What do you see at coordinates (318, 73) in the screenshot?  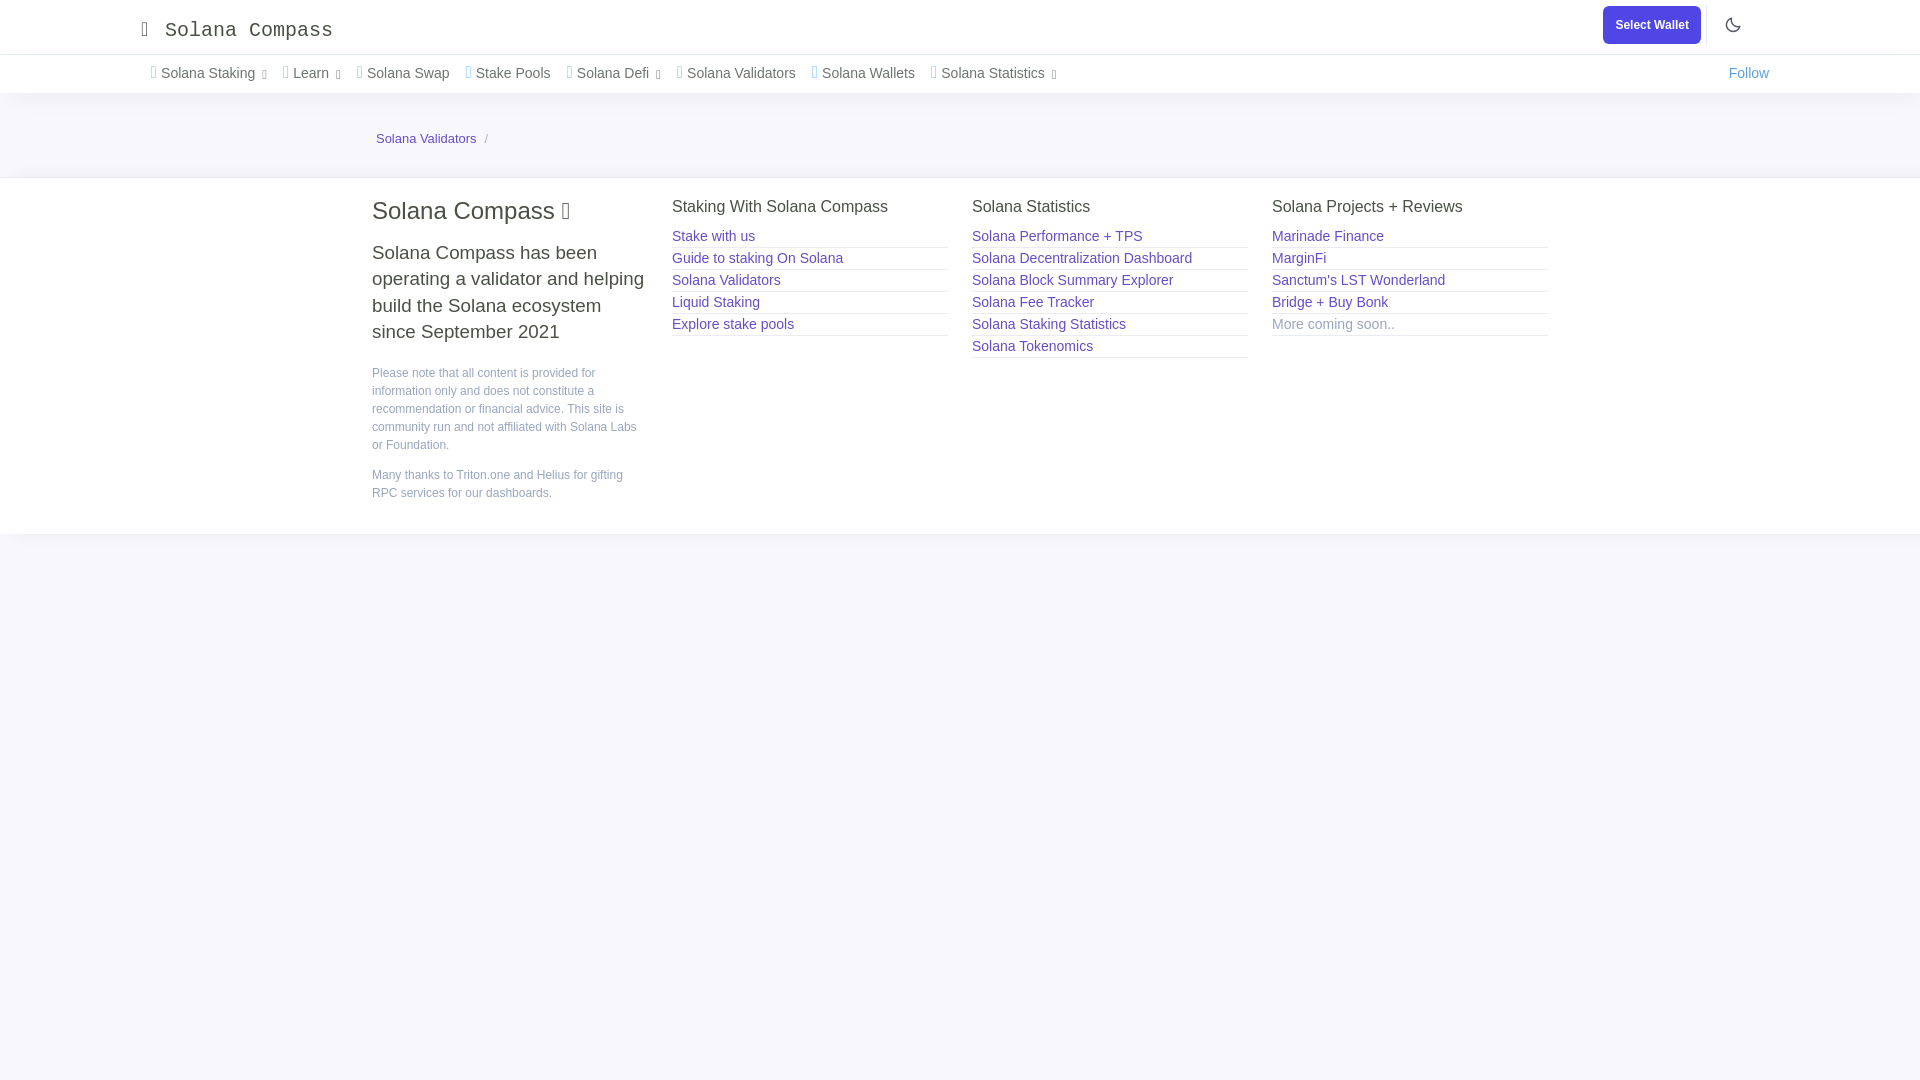 I see `Learn` at bounding box center [318, 73].